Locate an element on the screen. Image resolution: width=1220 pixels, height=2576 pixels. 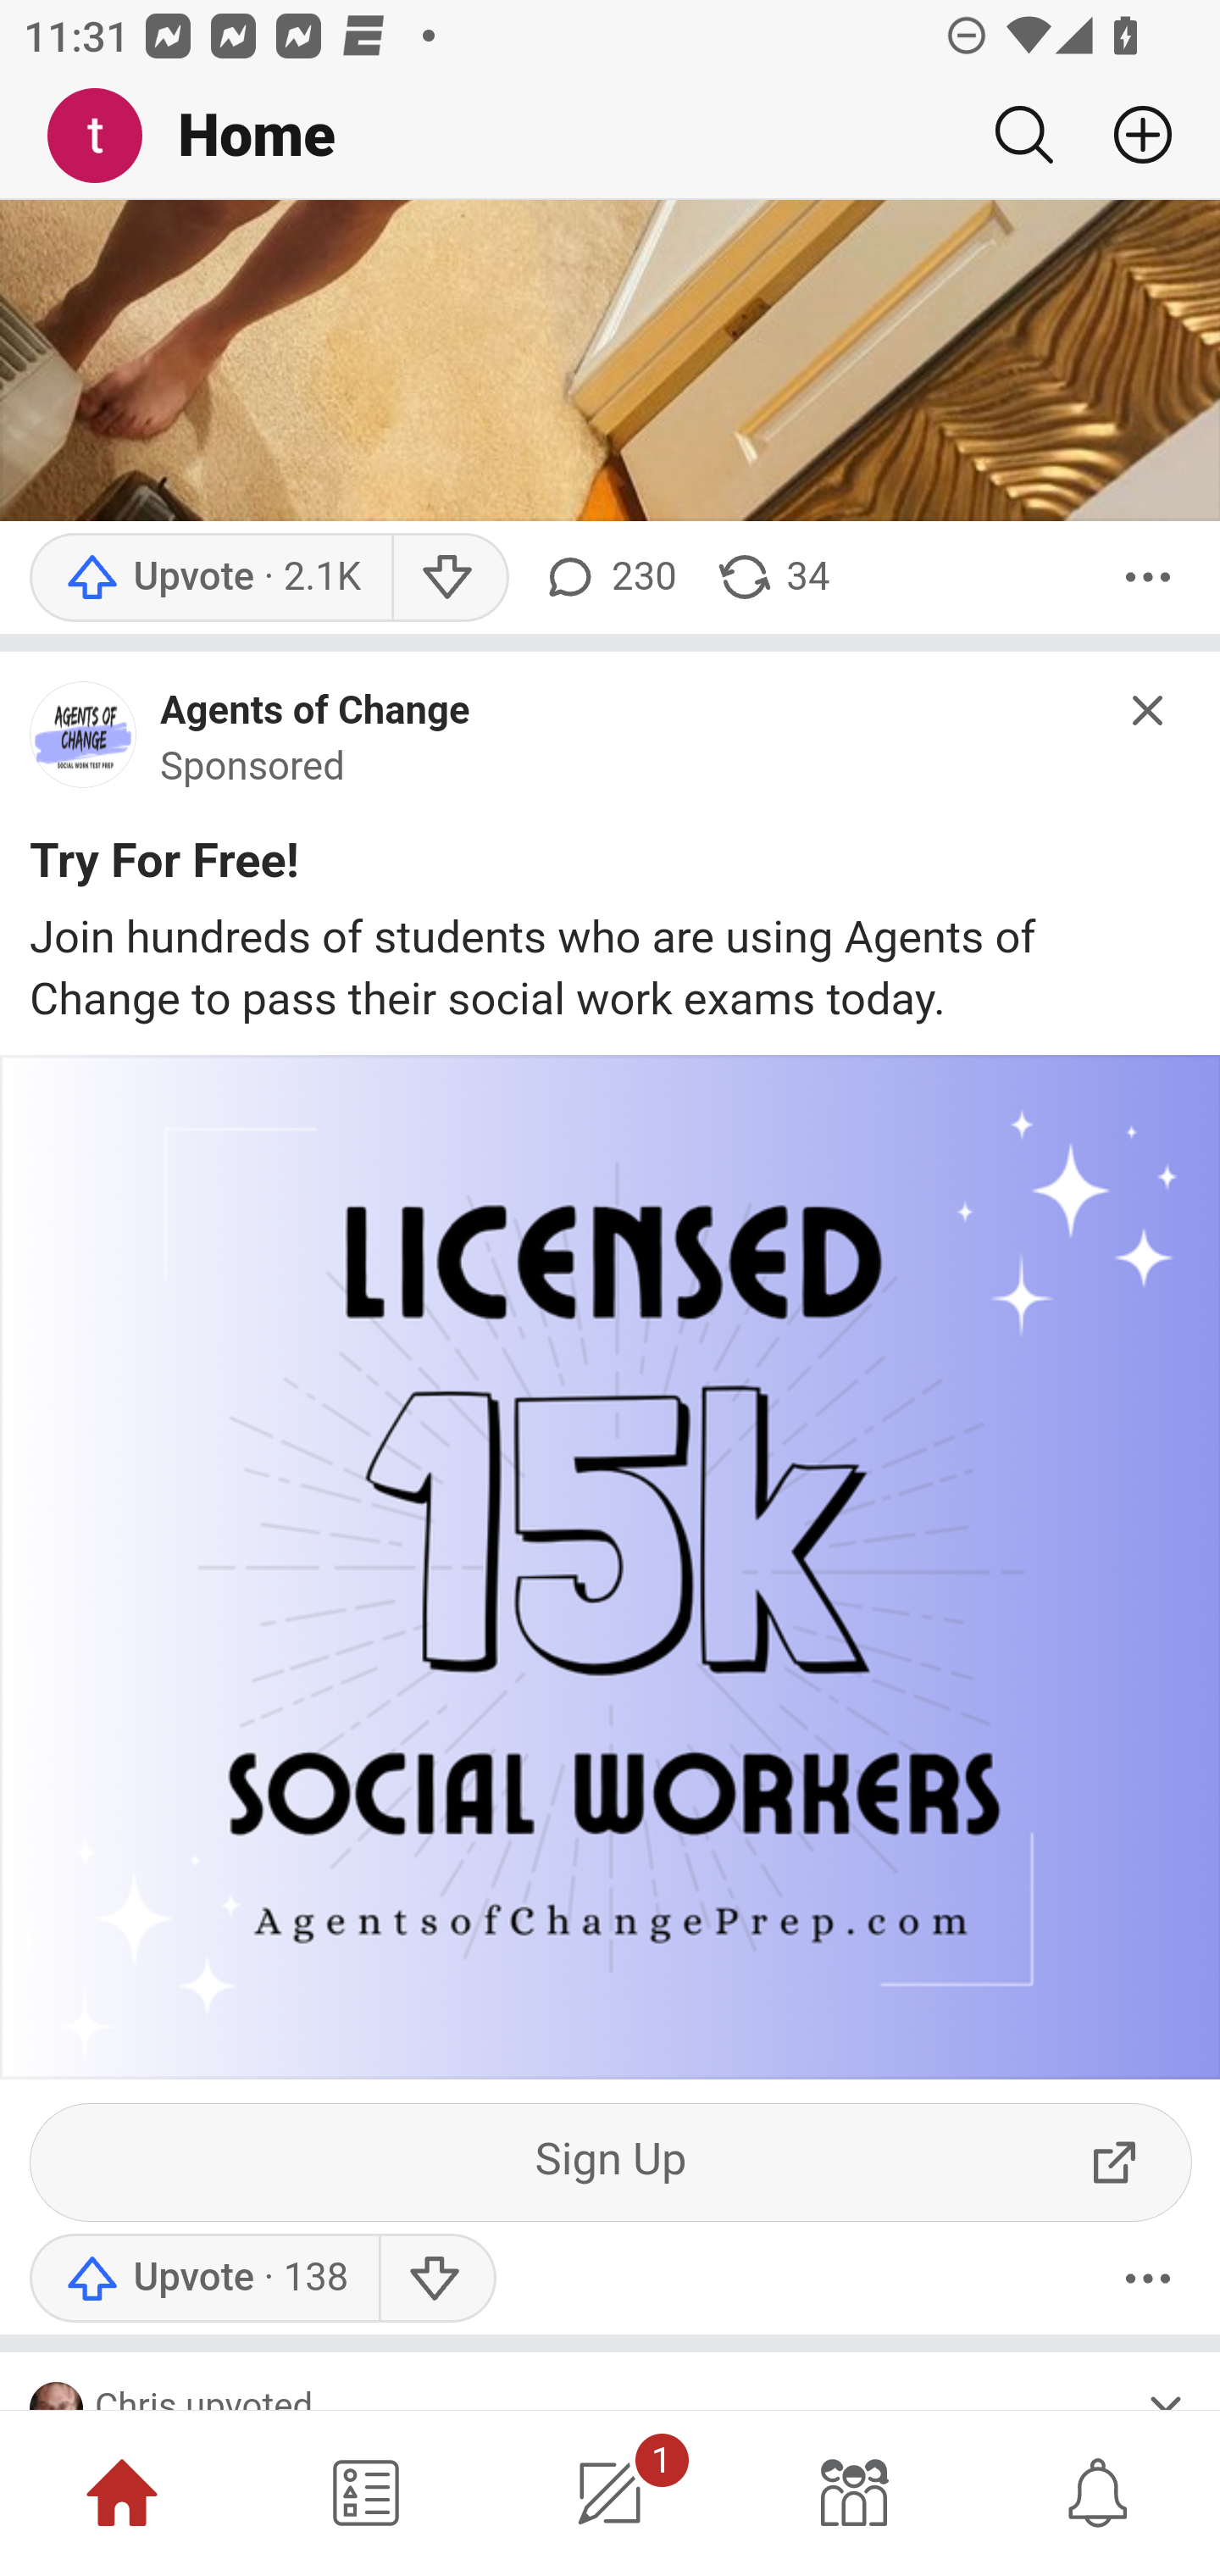
Sign Up ExternalLink is located at coordinates (612, 2164).